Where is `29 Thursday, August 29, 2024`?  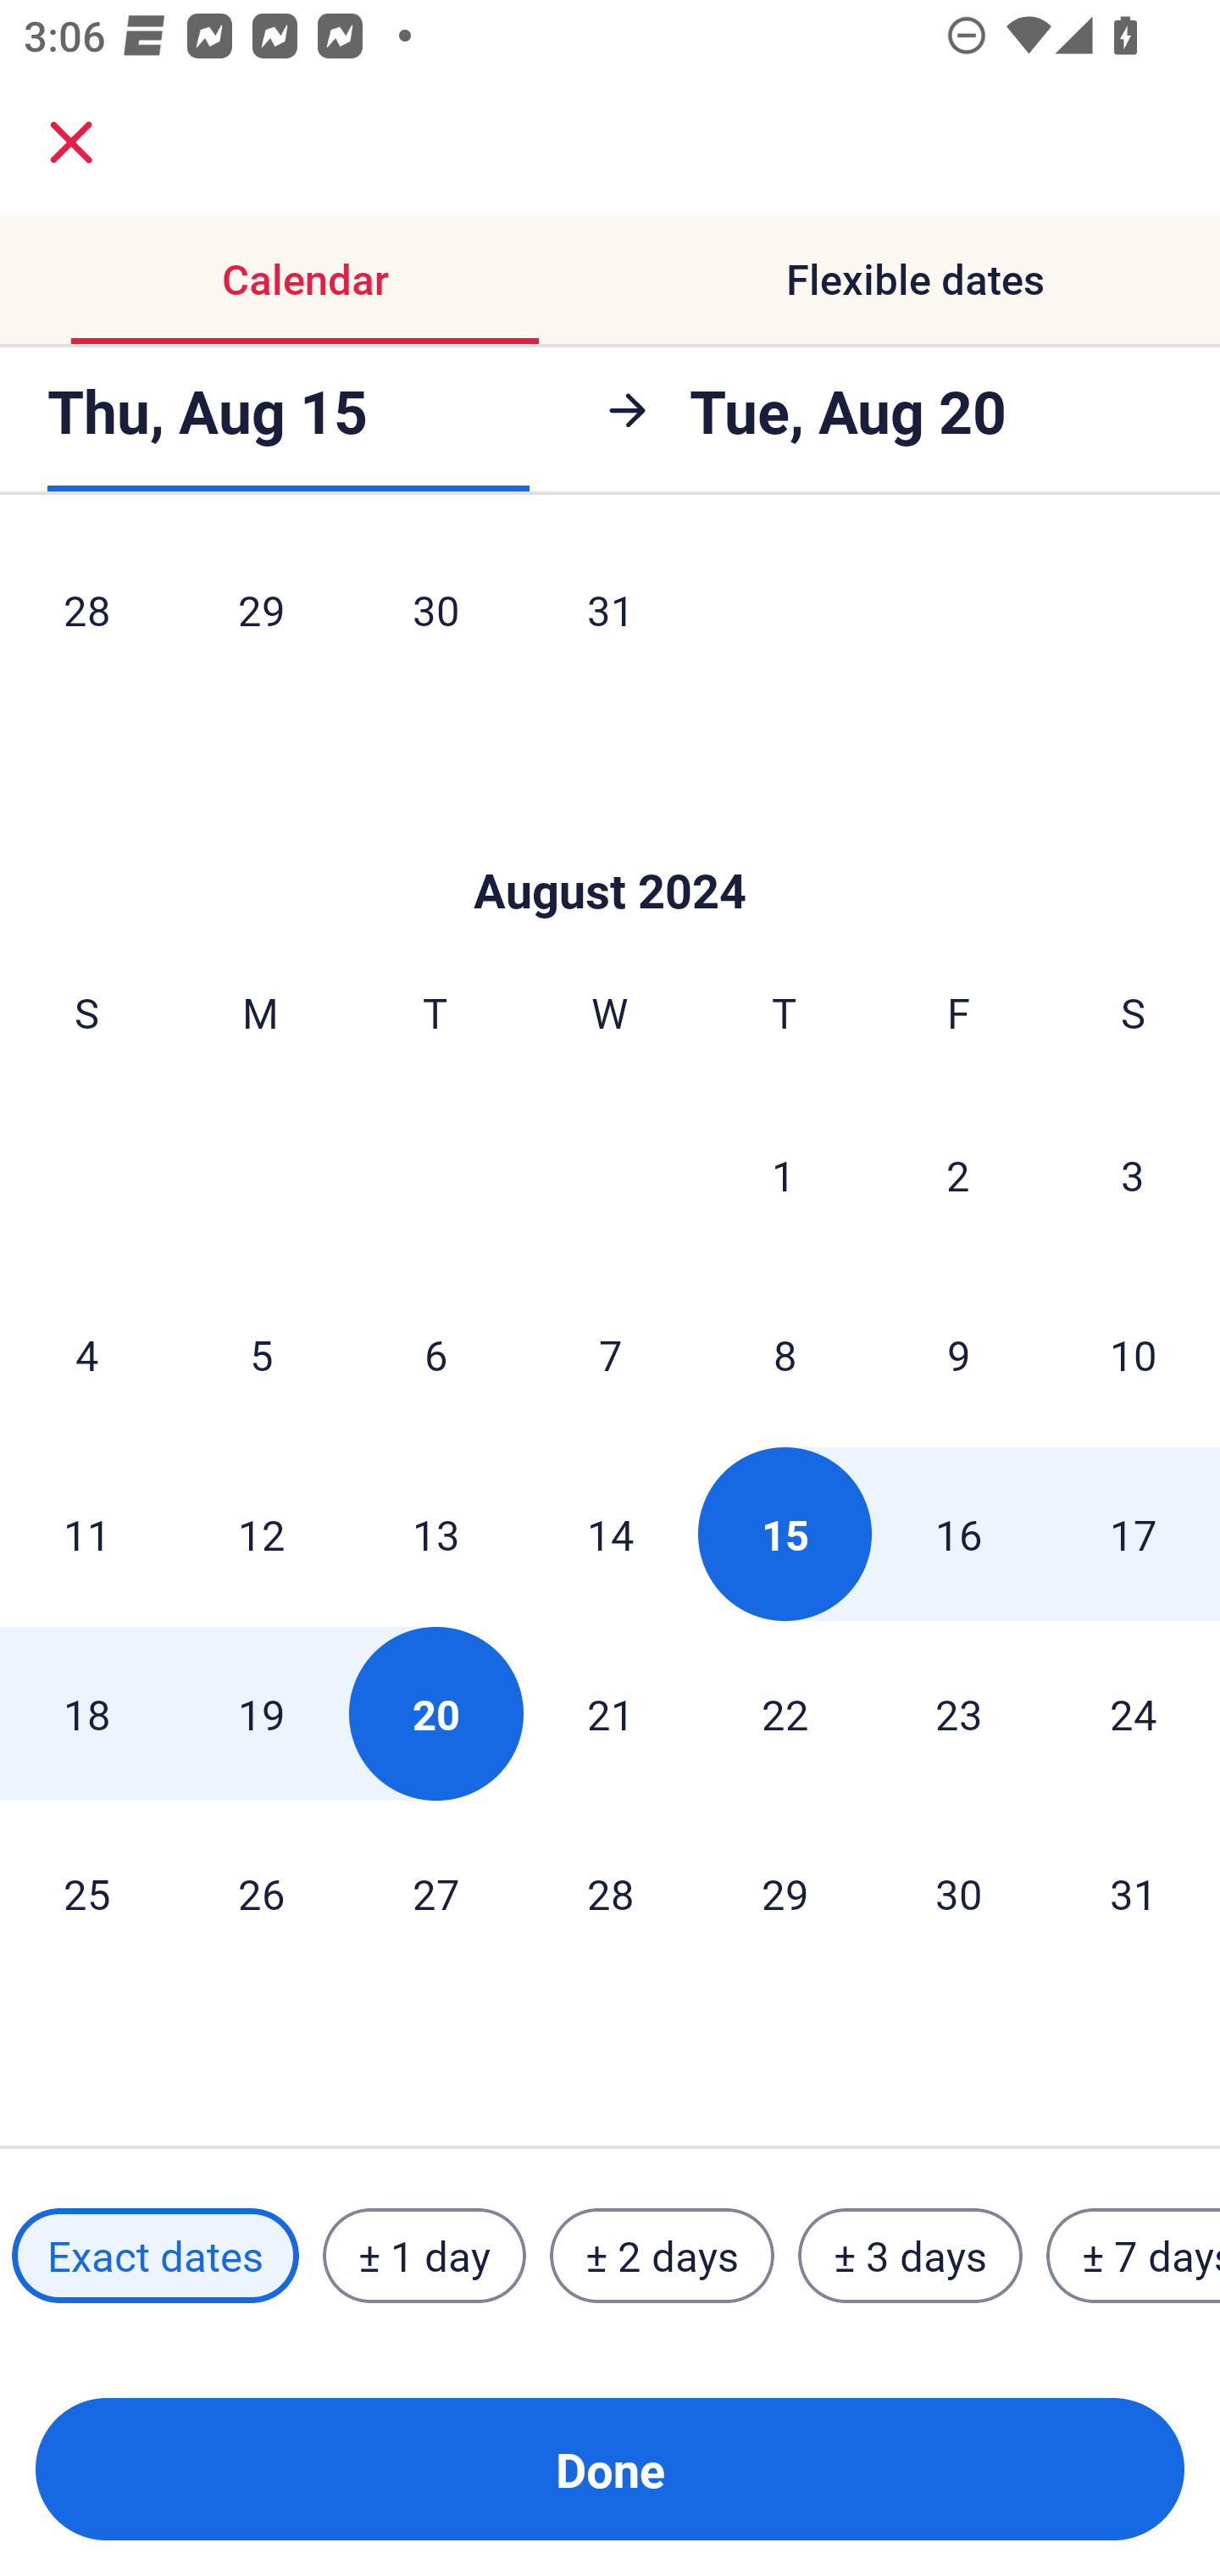
29 Thursday, August 29, 2024 is located at coordinates (785, 1893).